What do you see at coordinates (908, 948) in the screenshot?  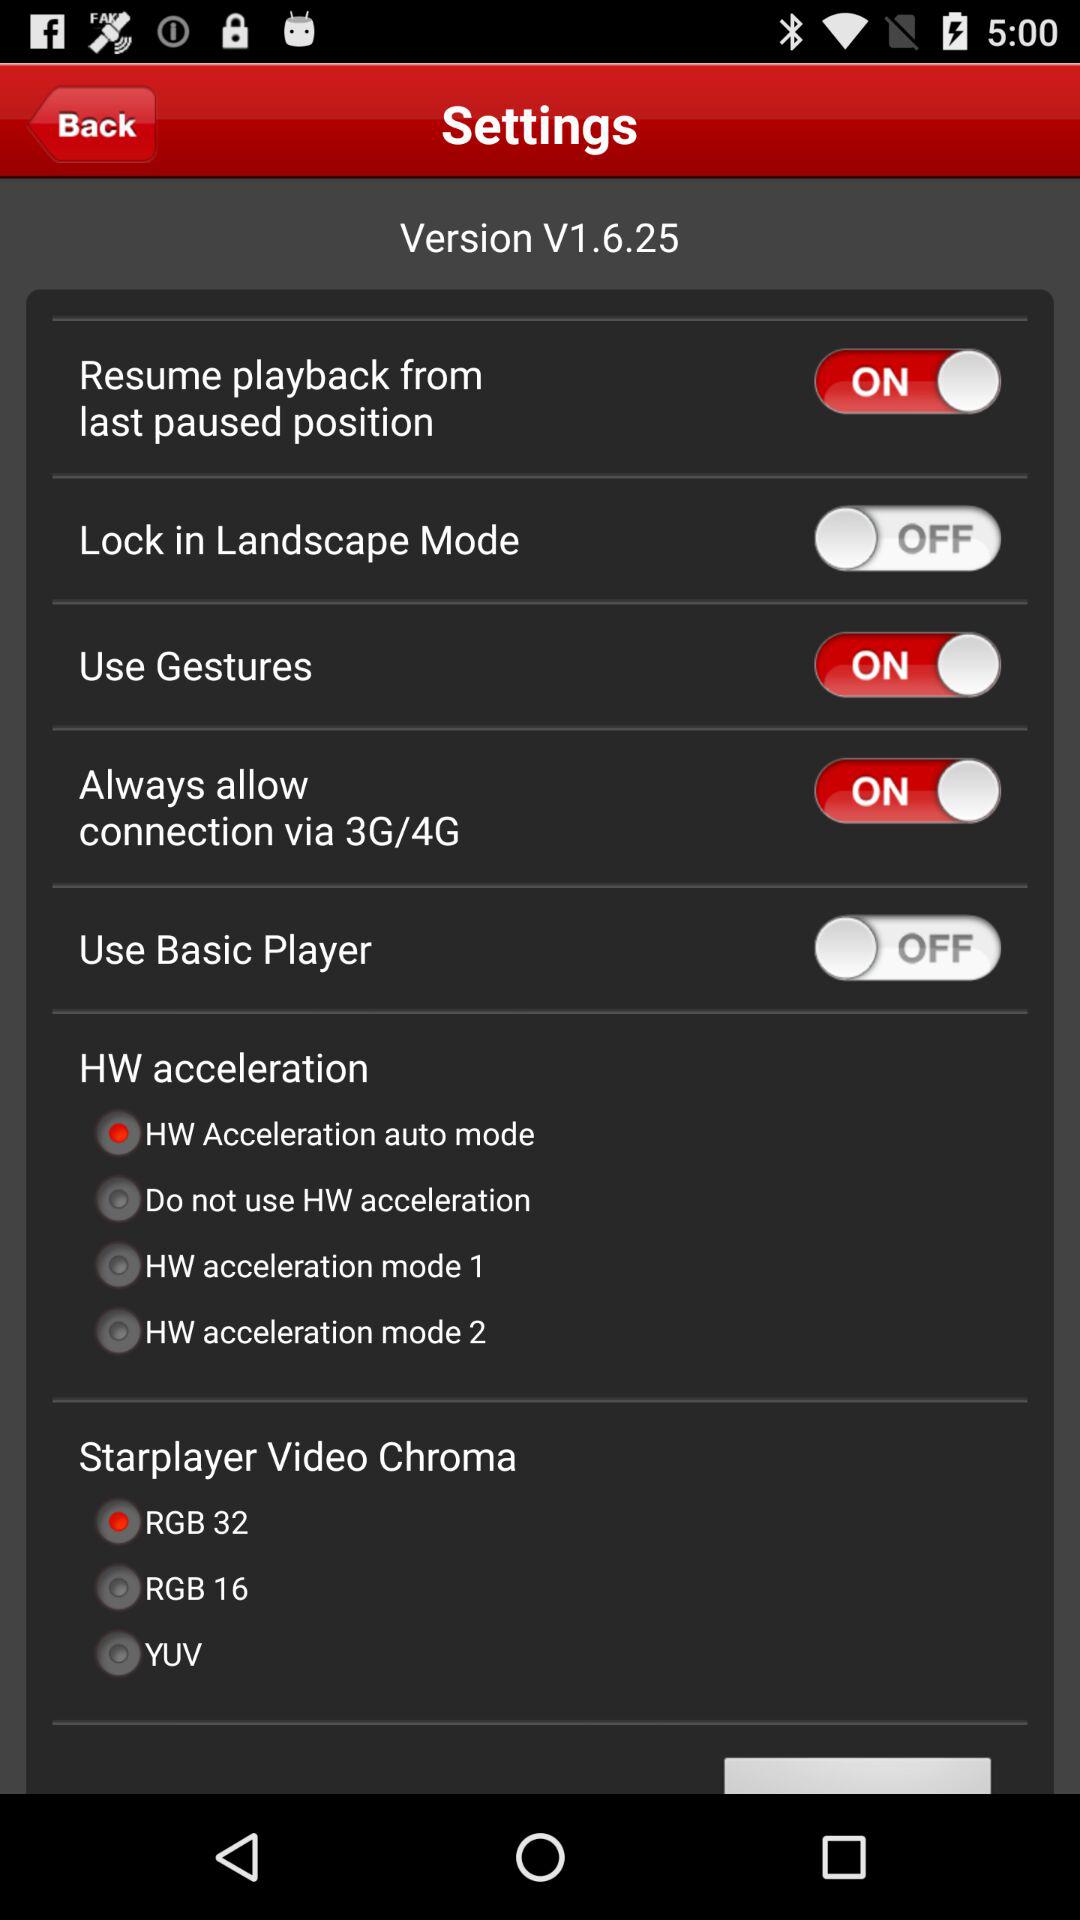 I see `turn basic player on/off` at bounding box center [908, 948].